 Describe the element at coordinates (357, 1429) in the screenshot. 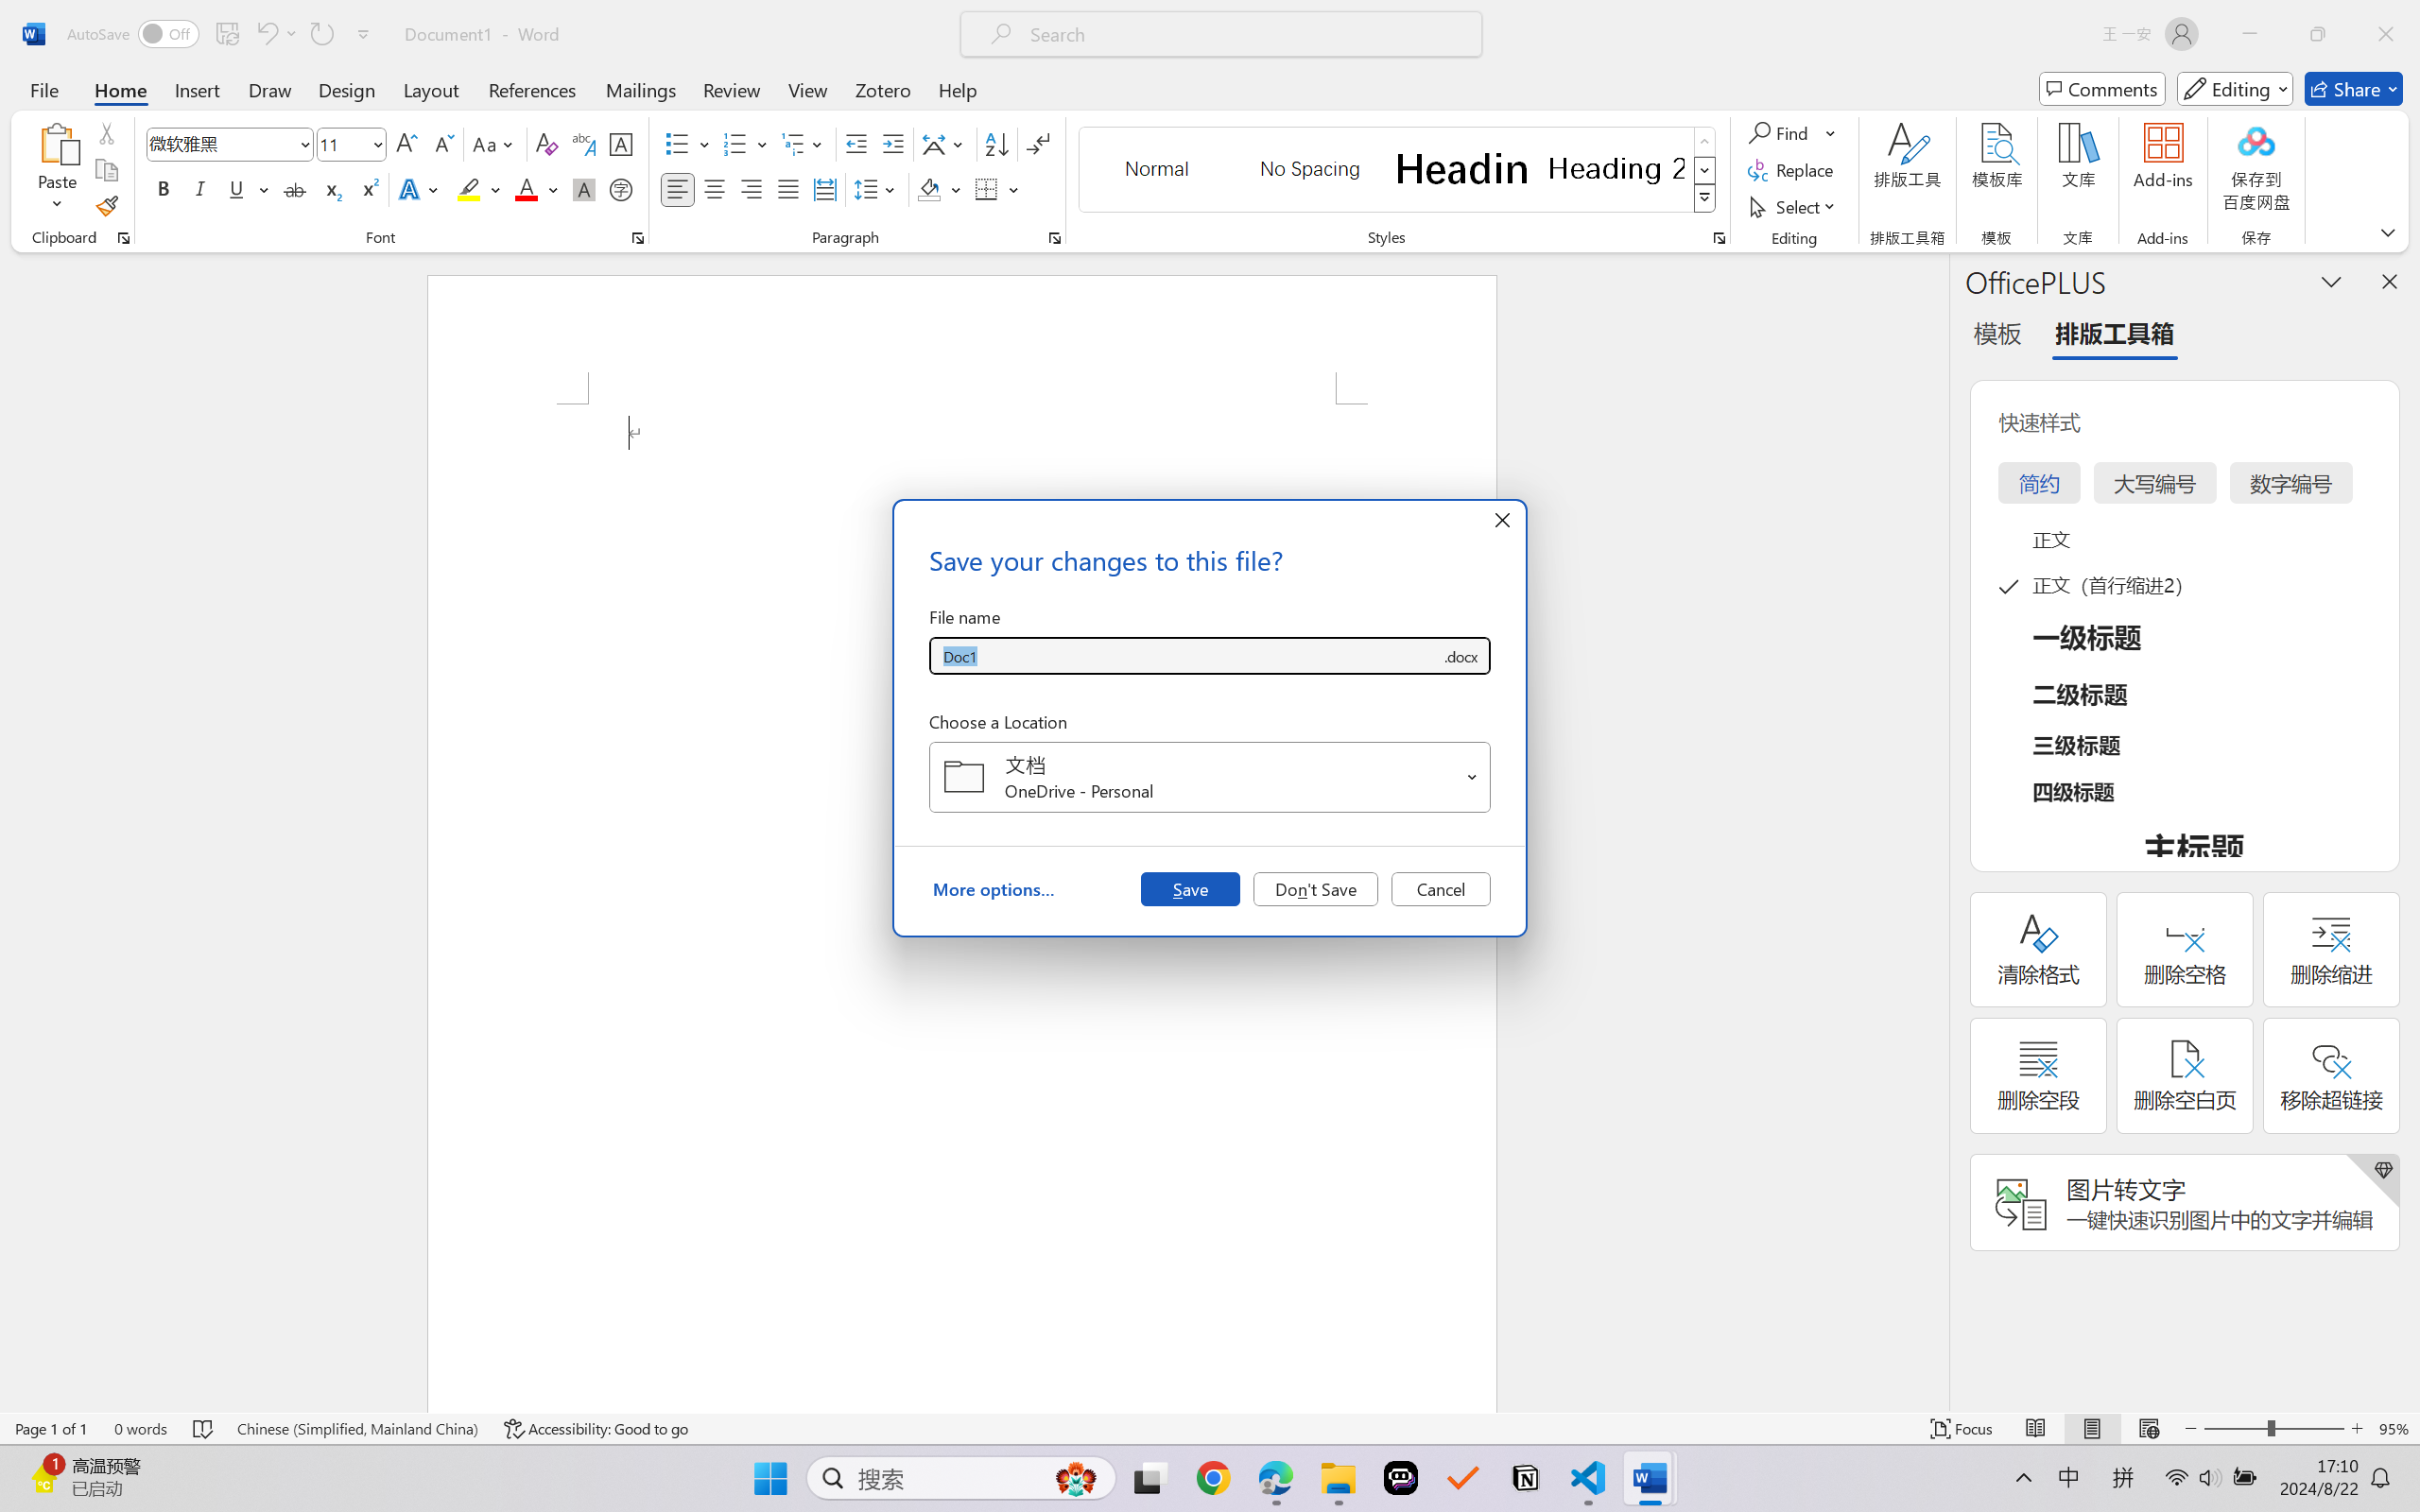

I see `Language Chinese (Simplified, Mainland China)` at that location.